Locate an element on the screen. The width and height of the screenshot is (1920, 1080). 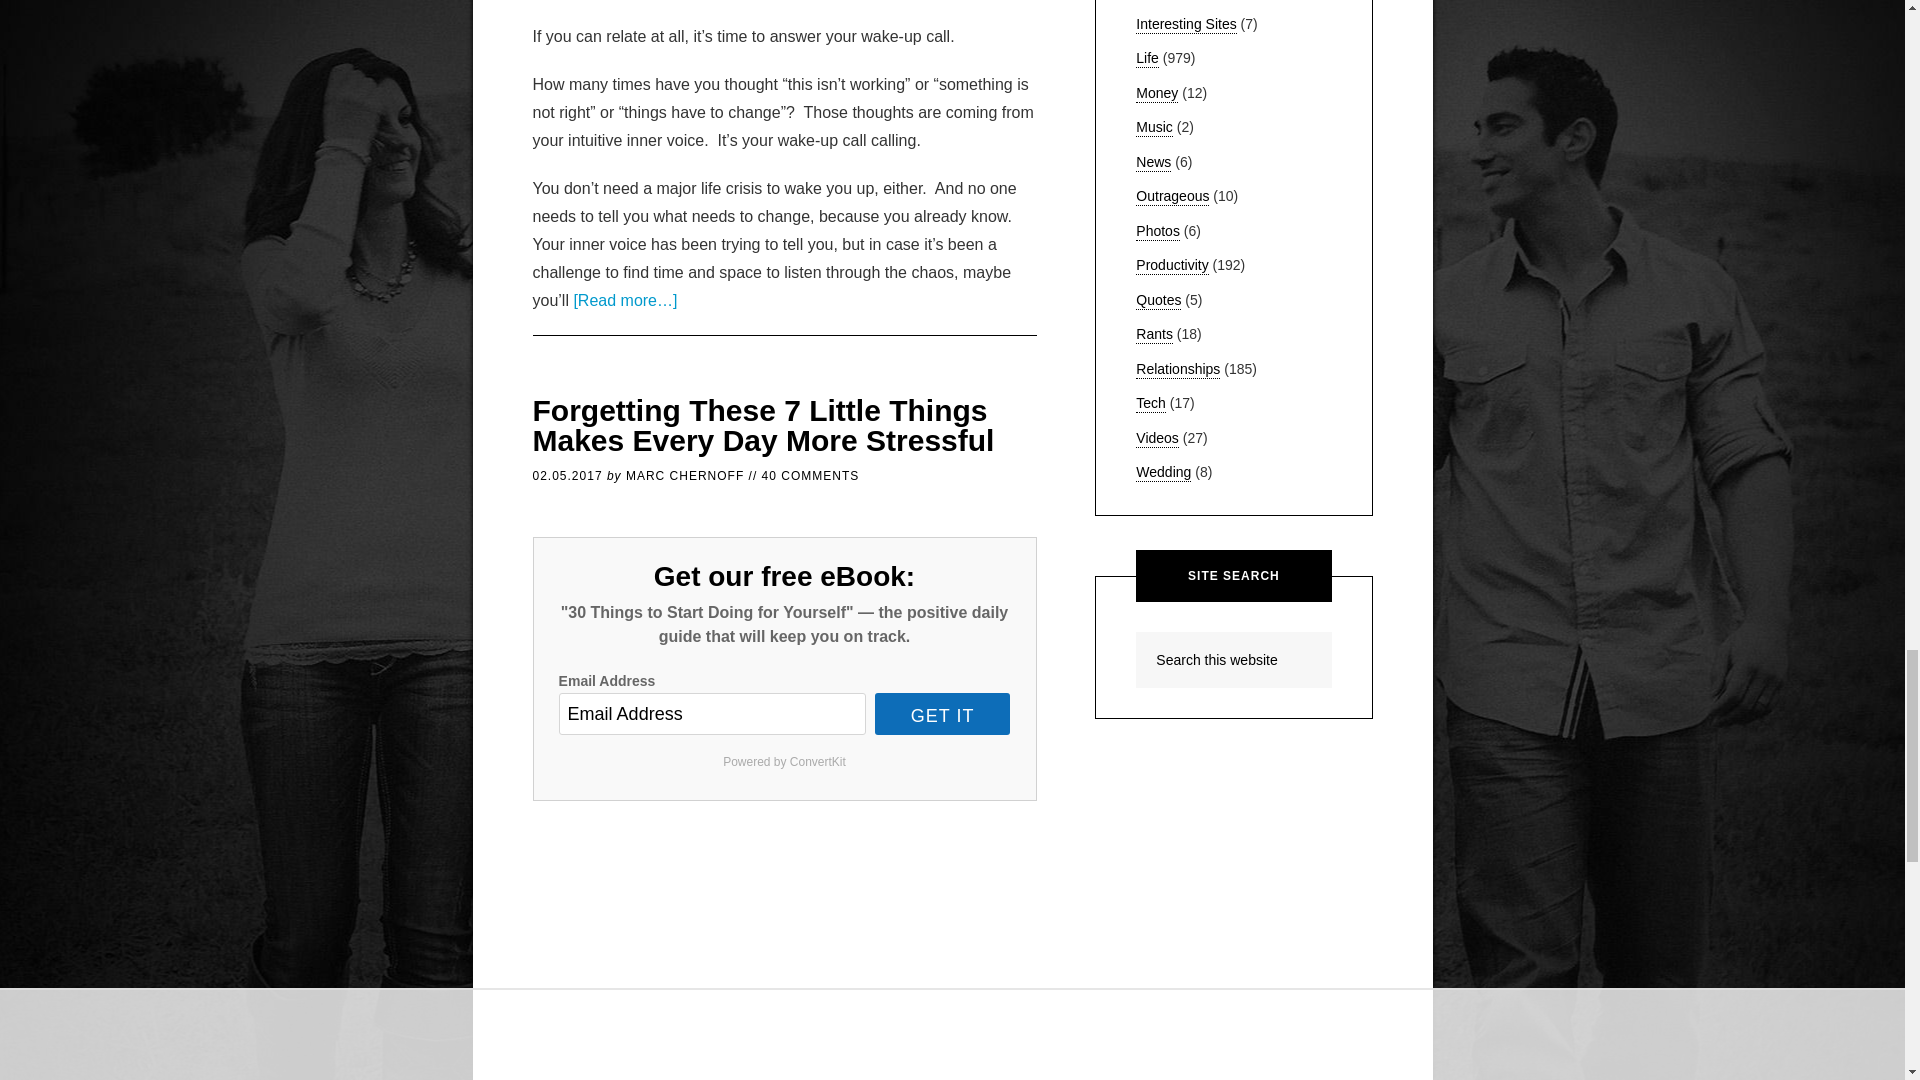
40 COMMENTS is located at coordinates (811, 475).